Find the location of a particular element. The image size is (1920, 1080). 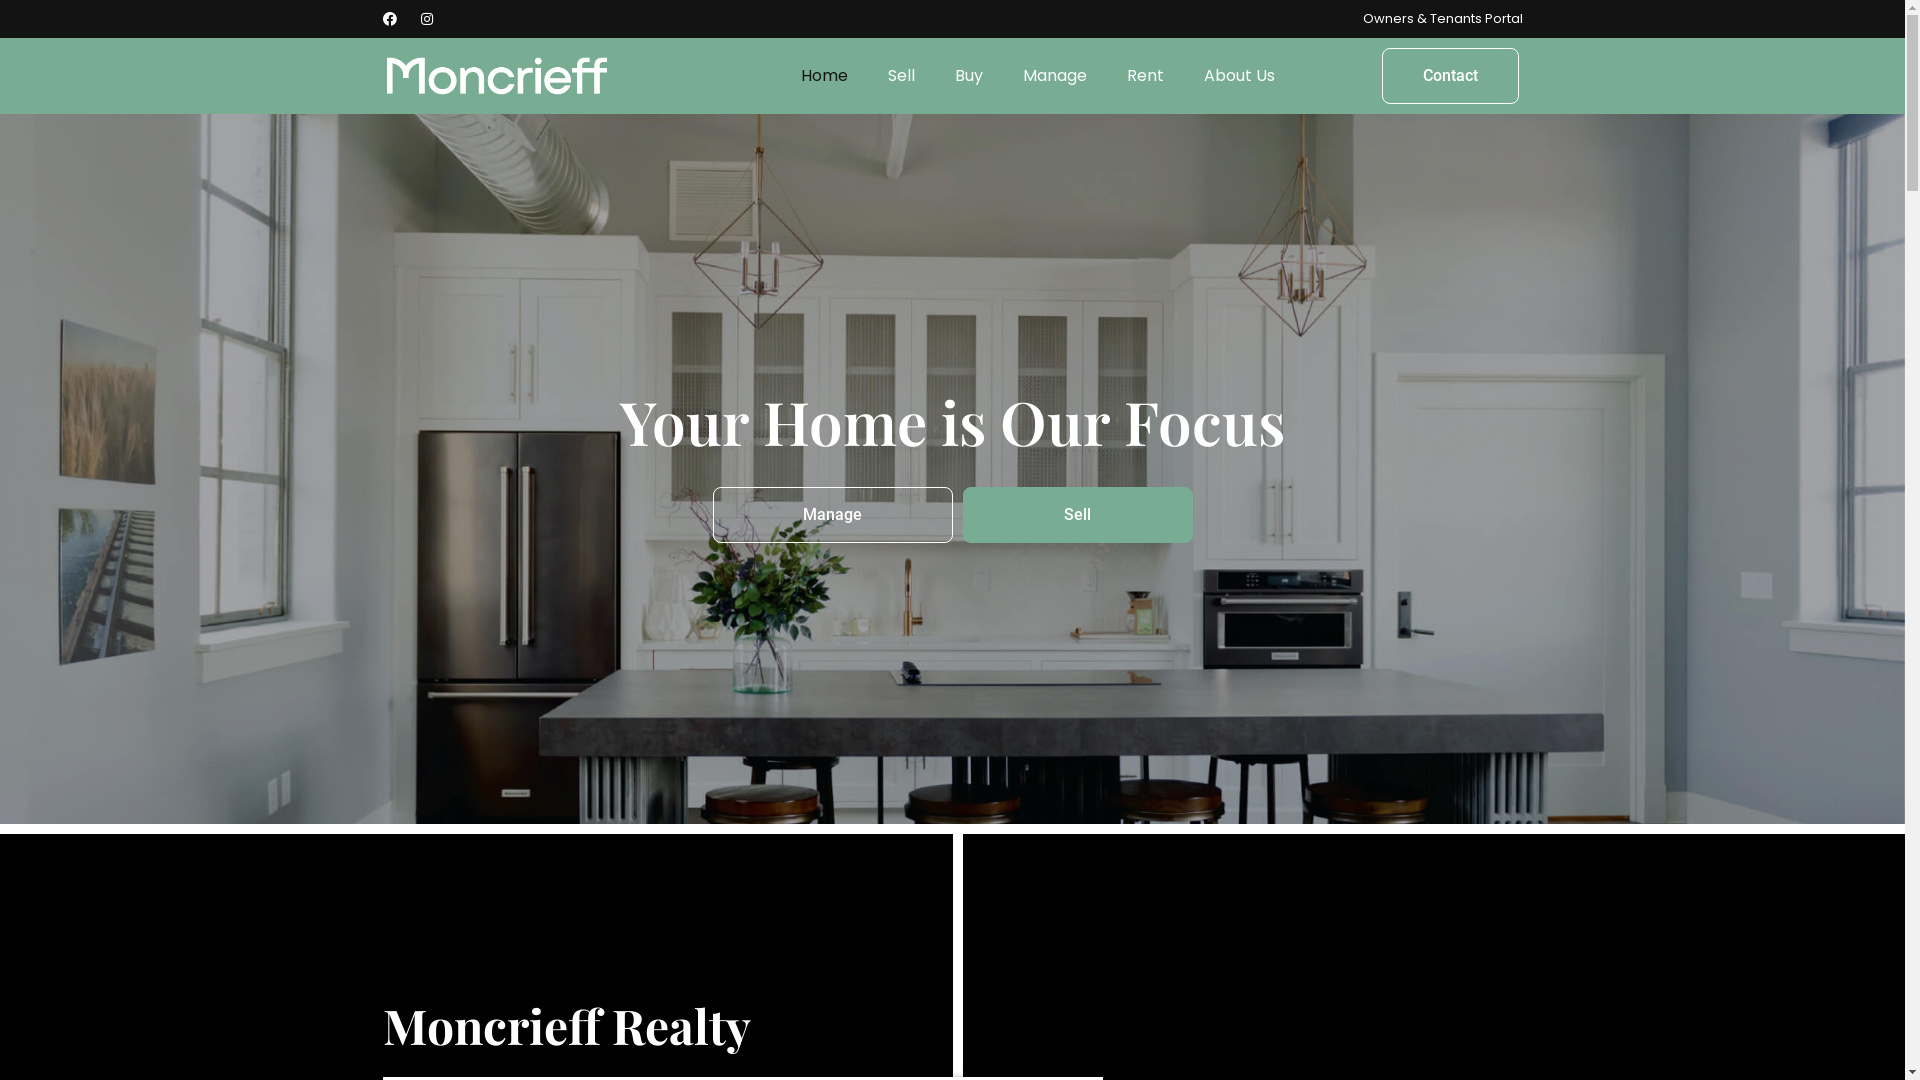

Rent is located at coordinates (1144, 76).